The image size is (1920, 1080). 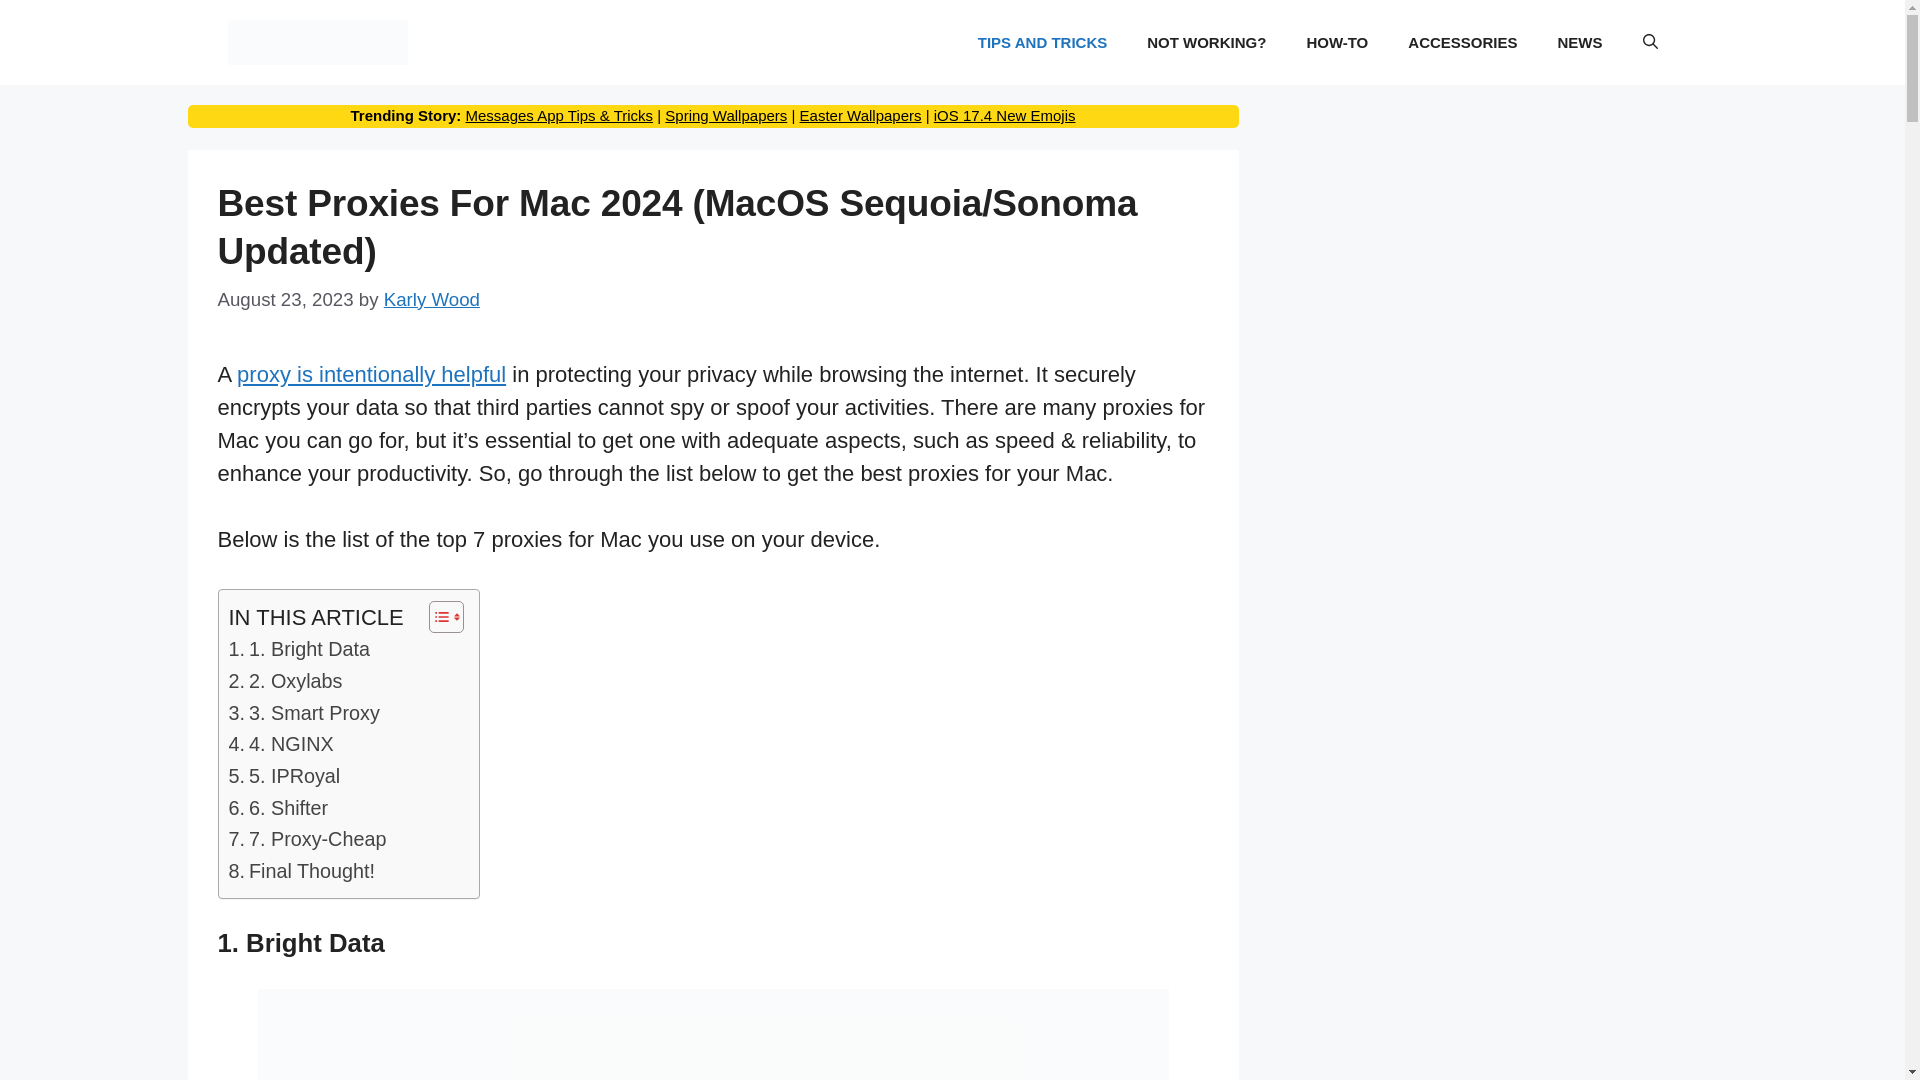 I want to click on 6. Shifter, so click(x=278, y=808).